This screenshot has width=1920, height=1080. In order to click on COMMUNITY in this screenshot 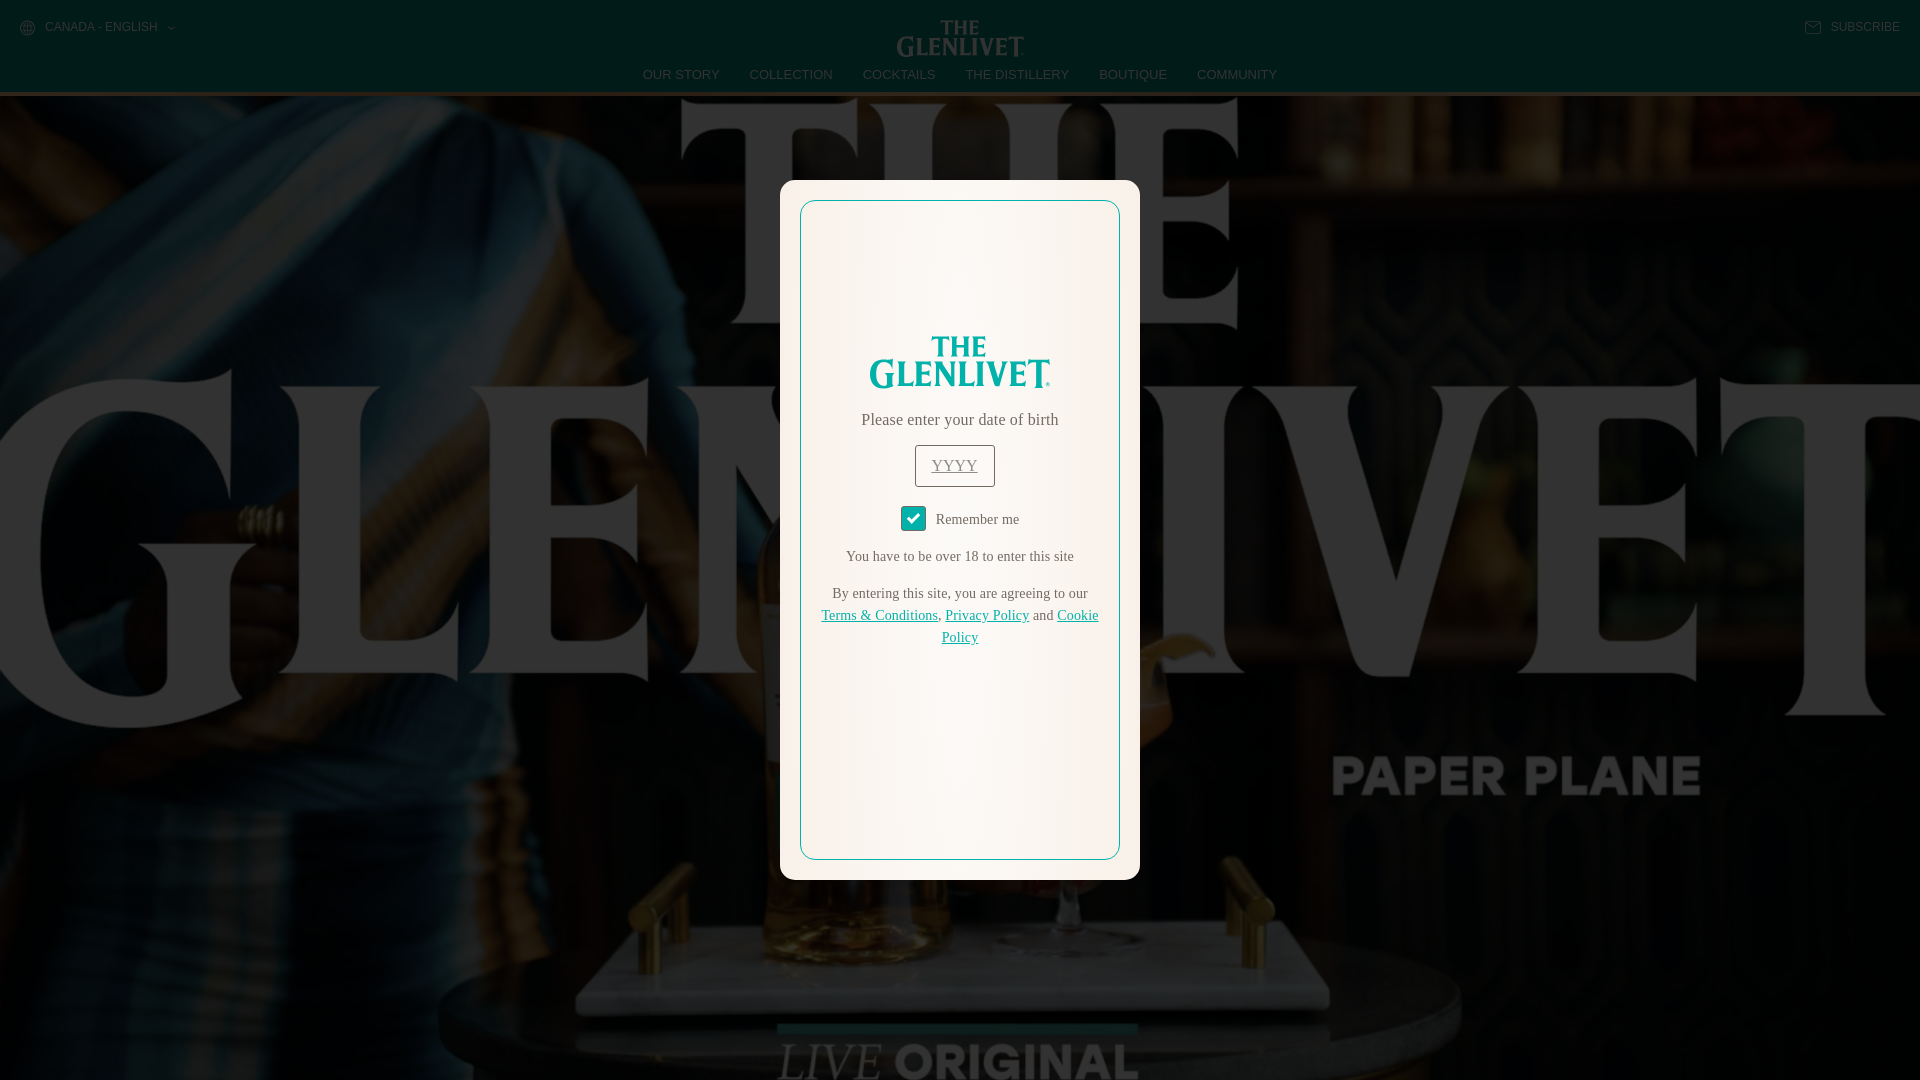, I will do `click(1236, 74)`.